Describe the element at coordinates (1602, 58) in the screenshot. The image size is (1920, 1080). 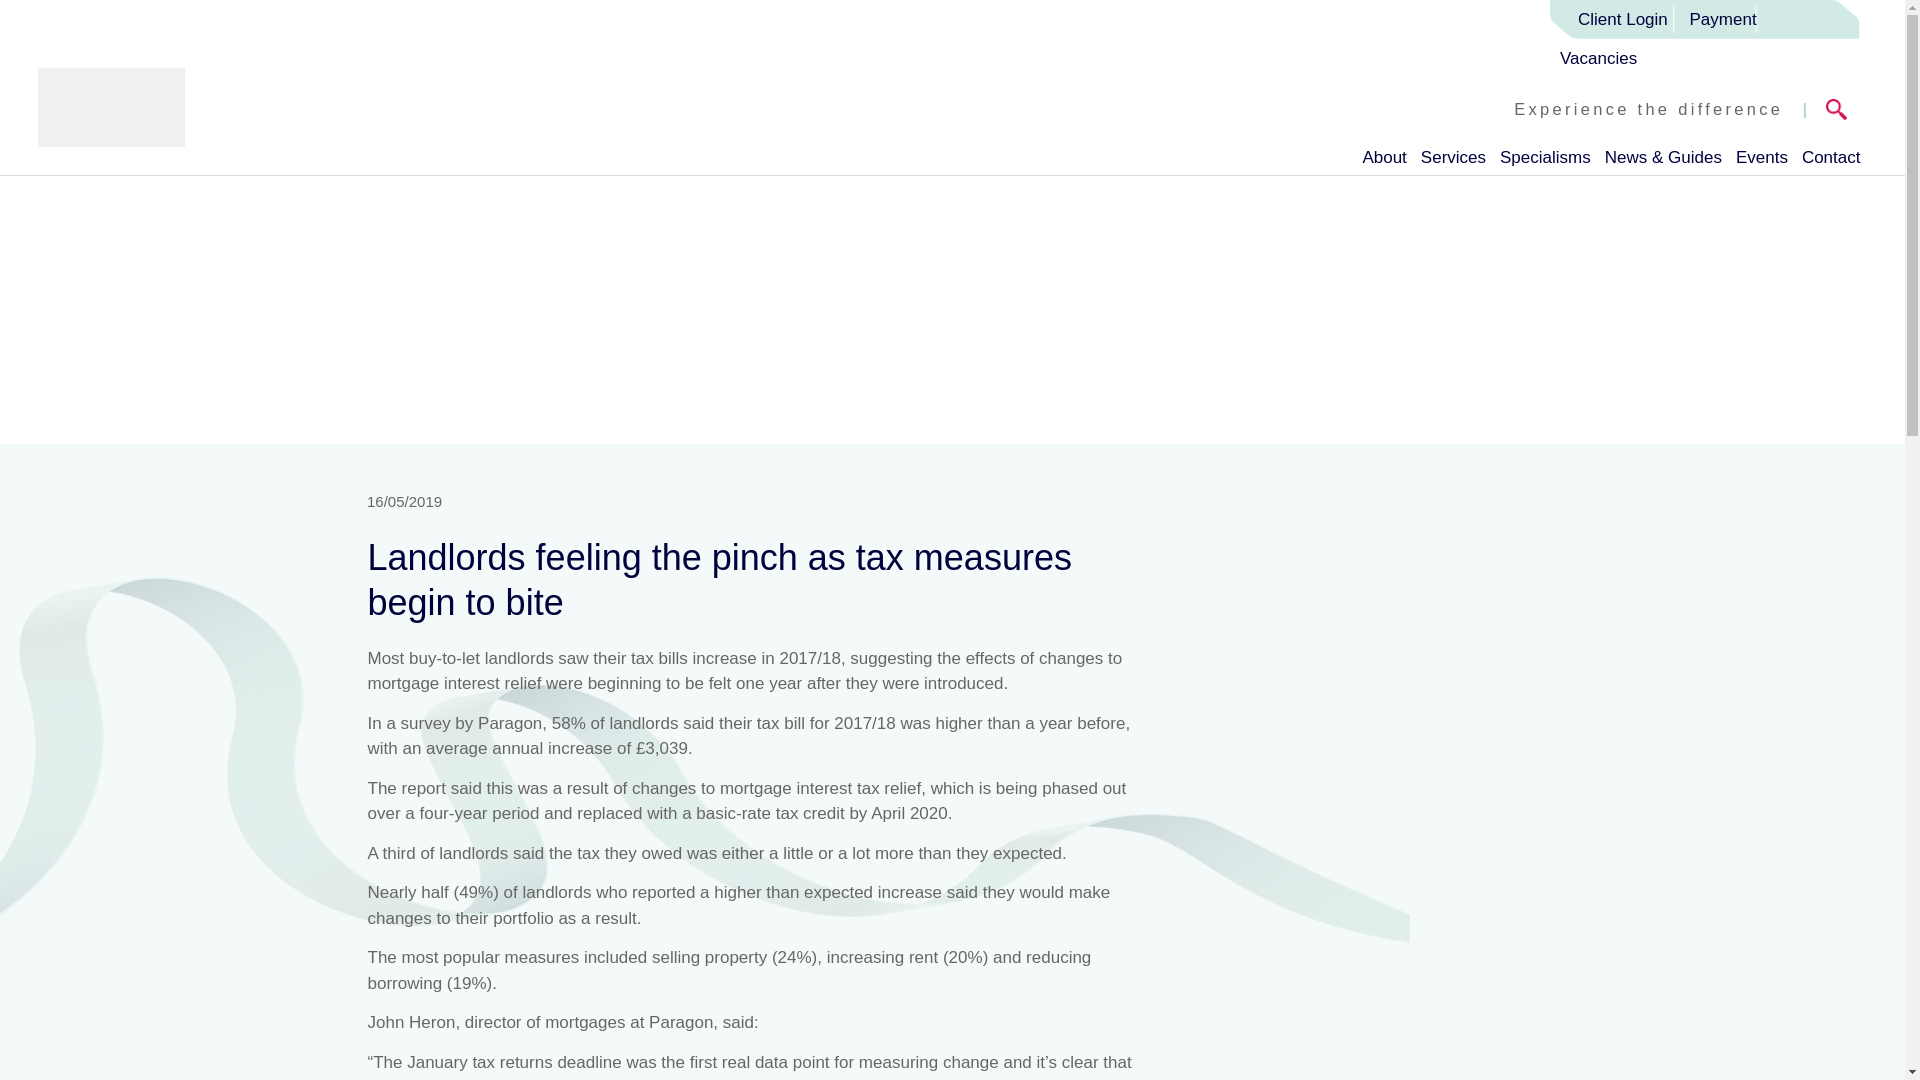
I see `Vacancies` at that location.